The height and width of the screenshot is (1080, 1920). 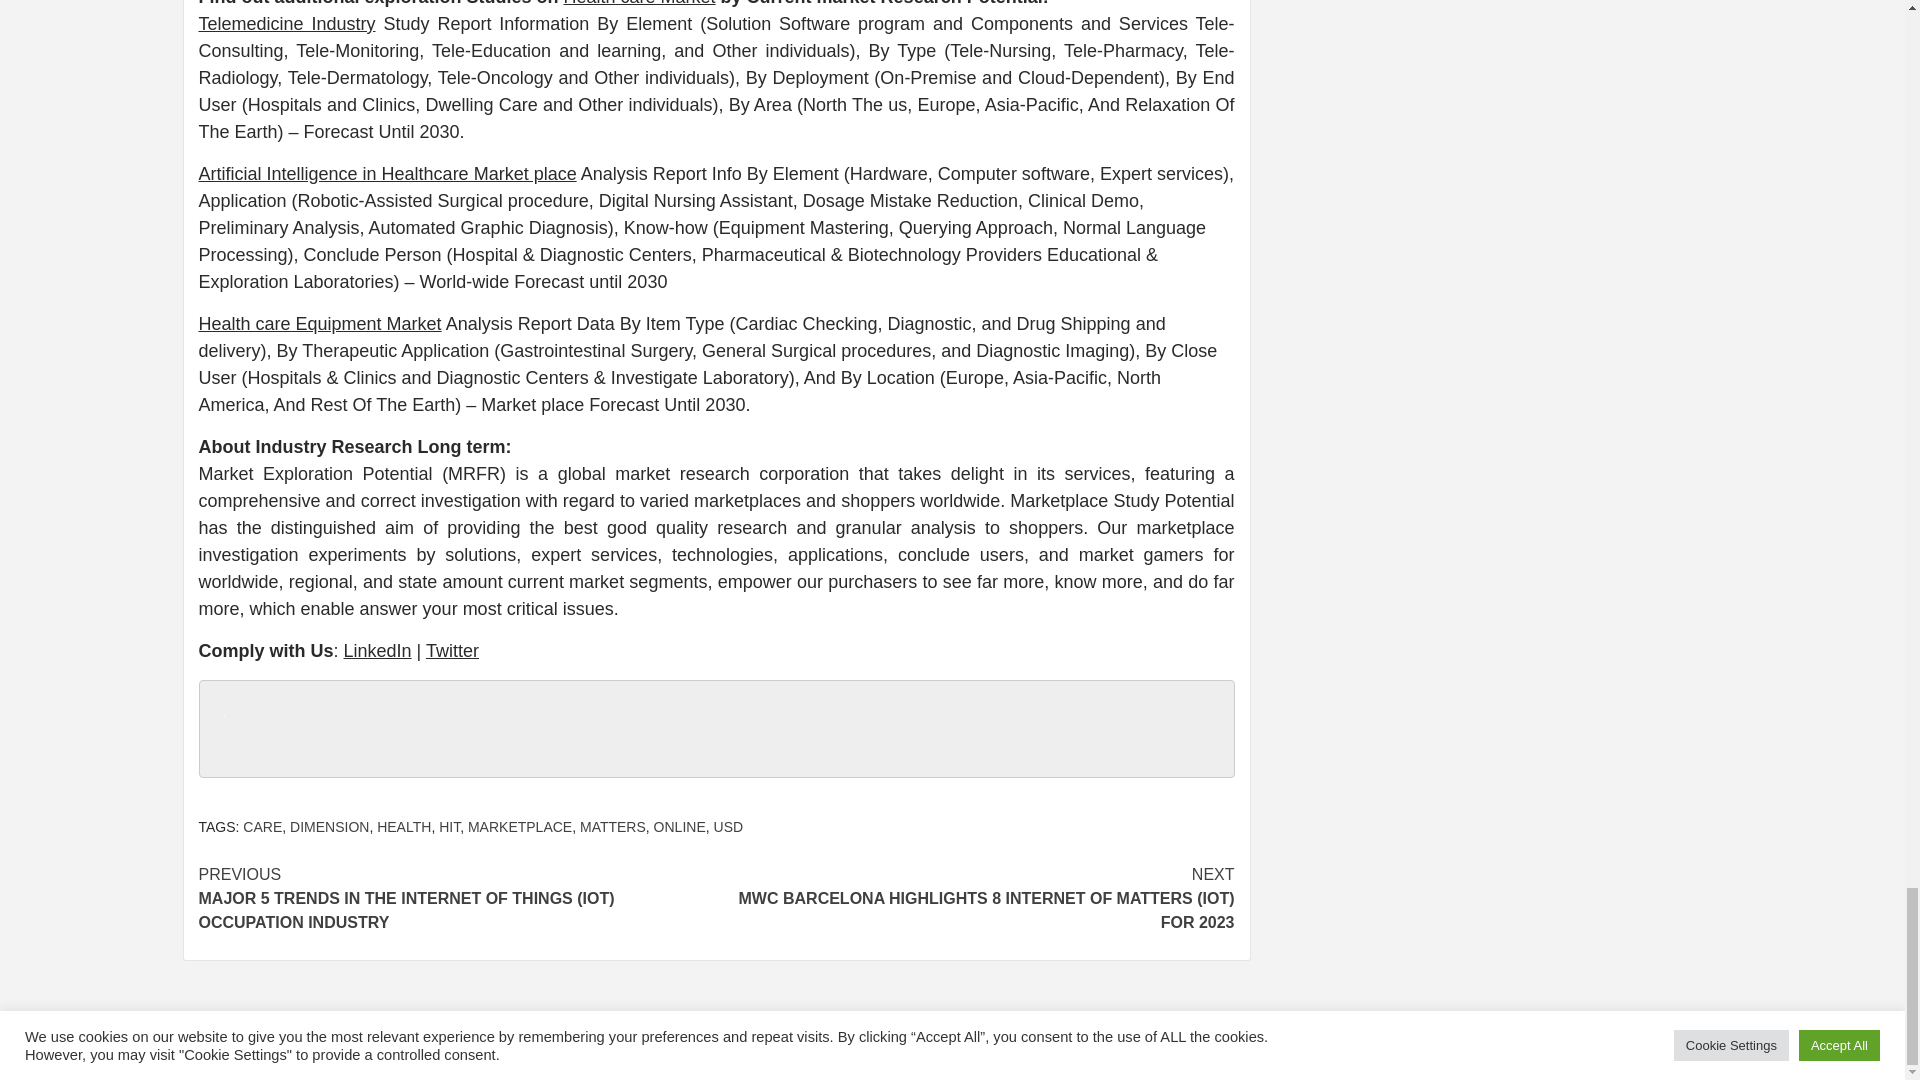 I want to click on HIT, so click(x=450, y=826).